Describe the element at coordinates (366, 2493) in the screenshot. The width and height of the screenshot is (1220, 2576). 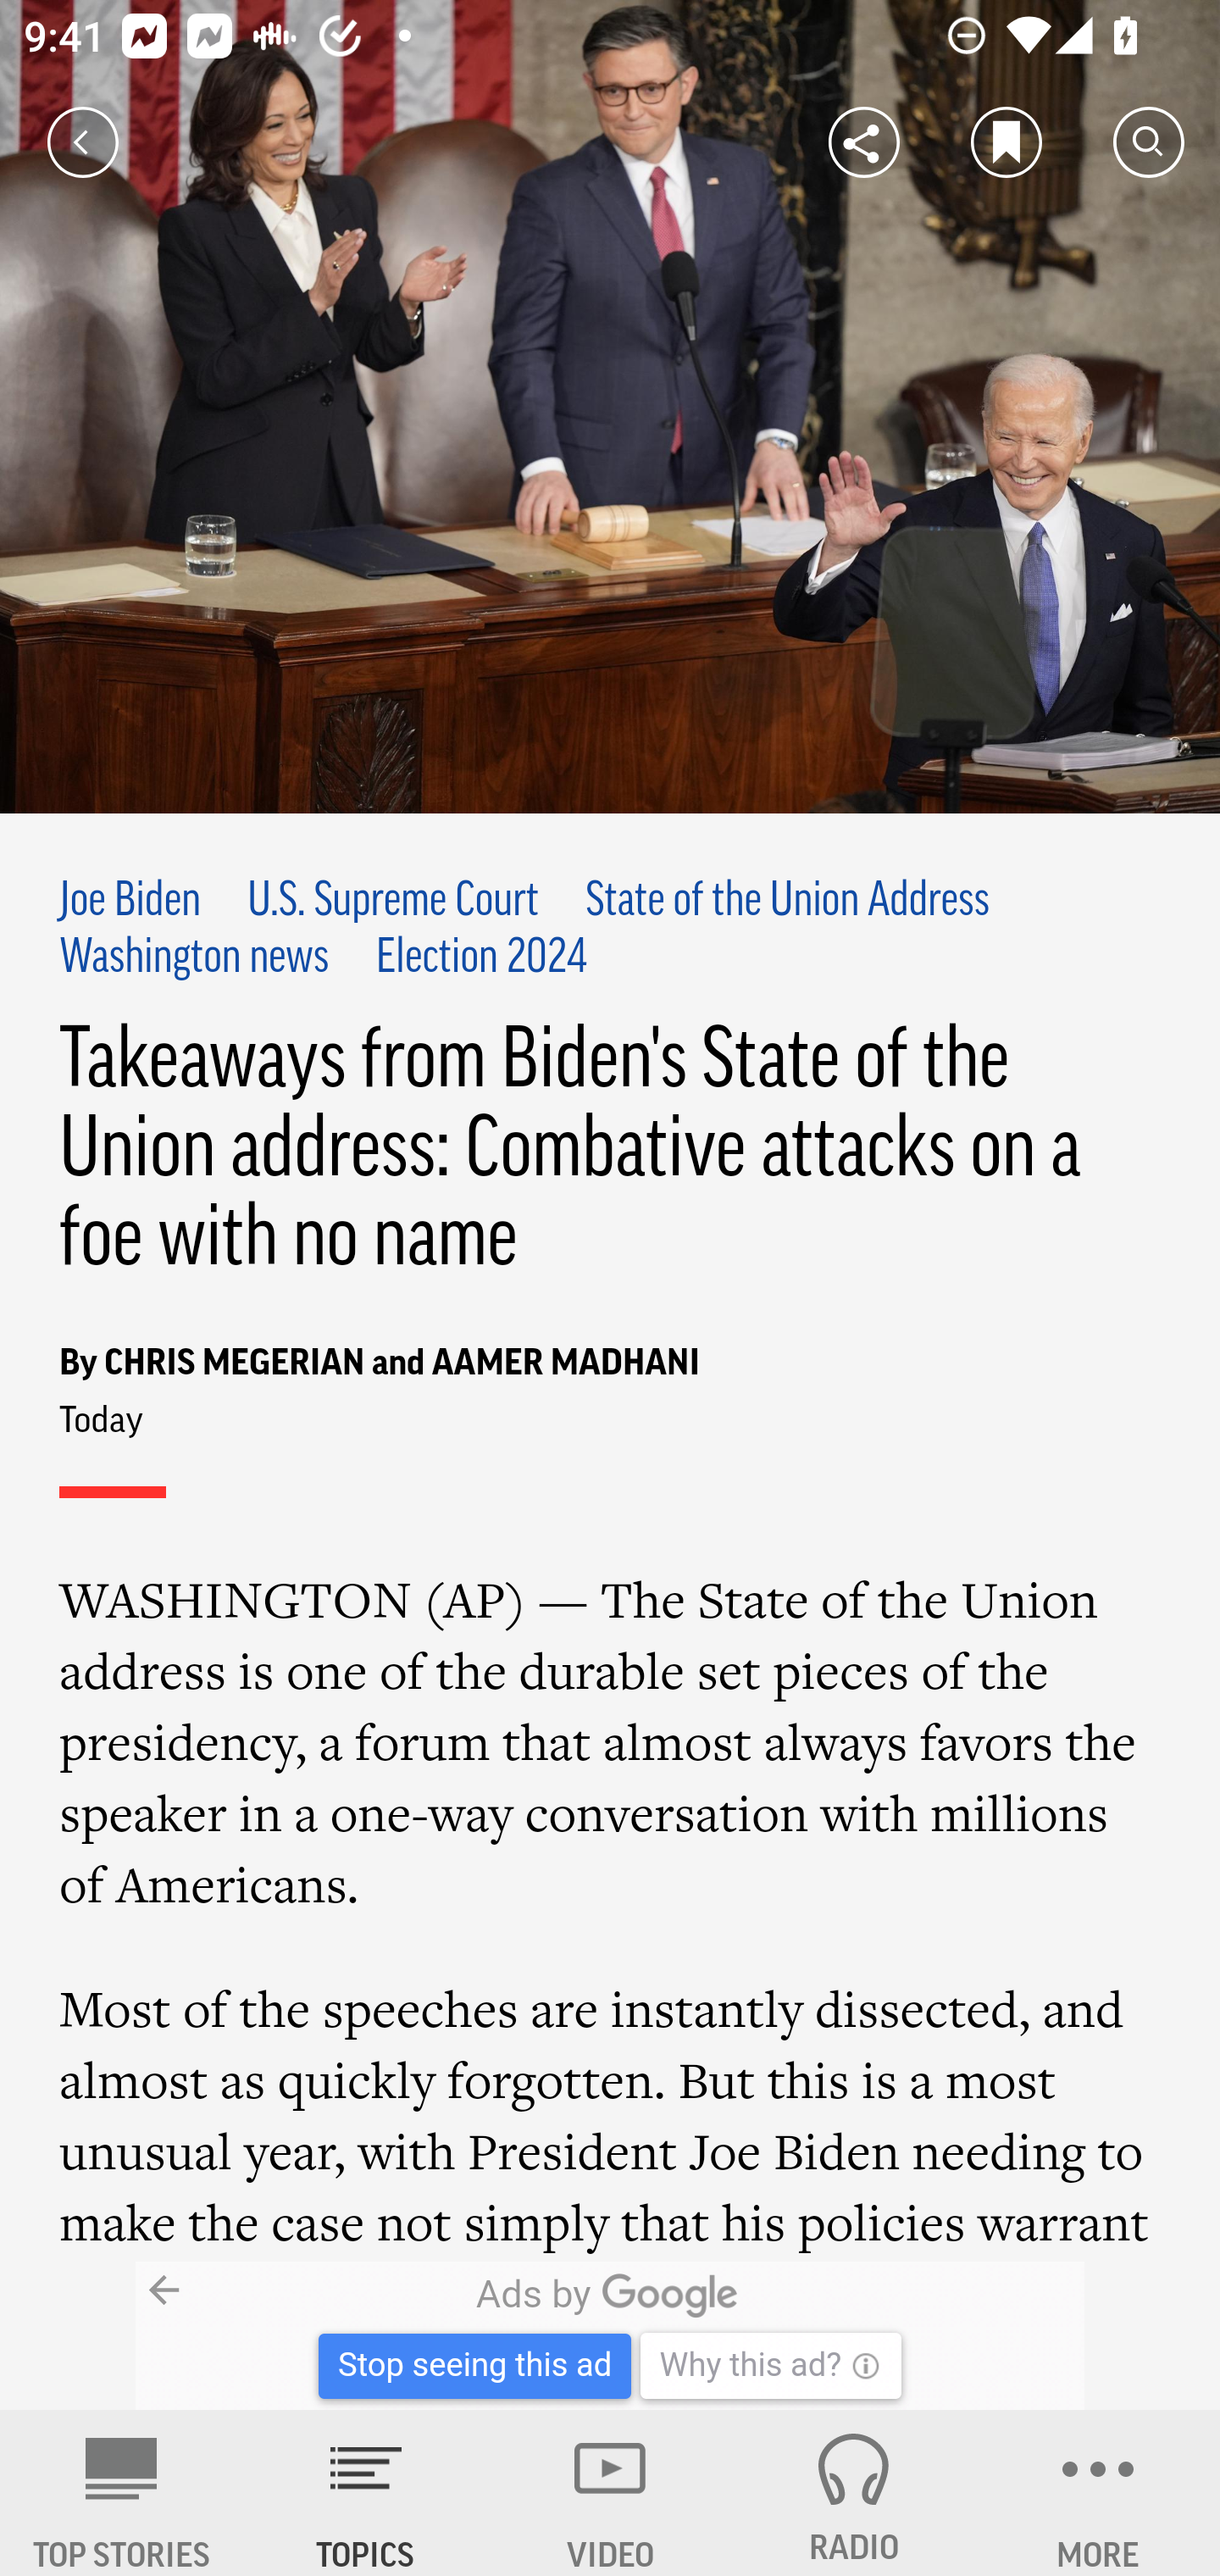
I see `TOPICS` at that location.